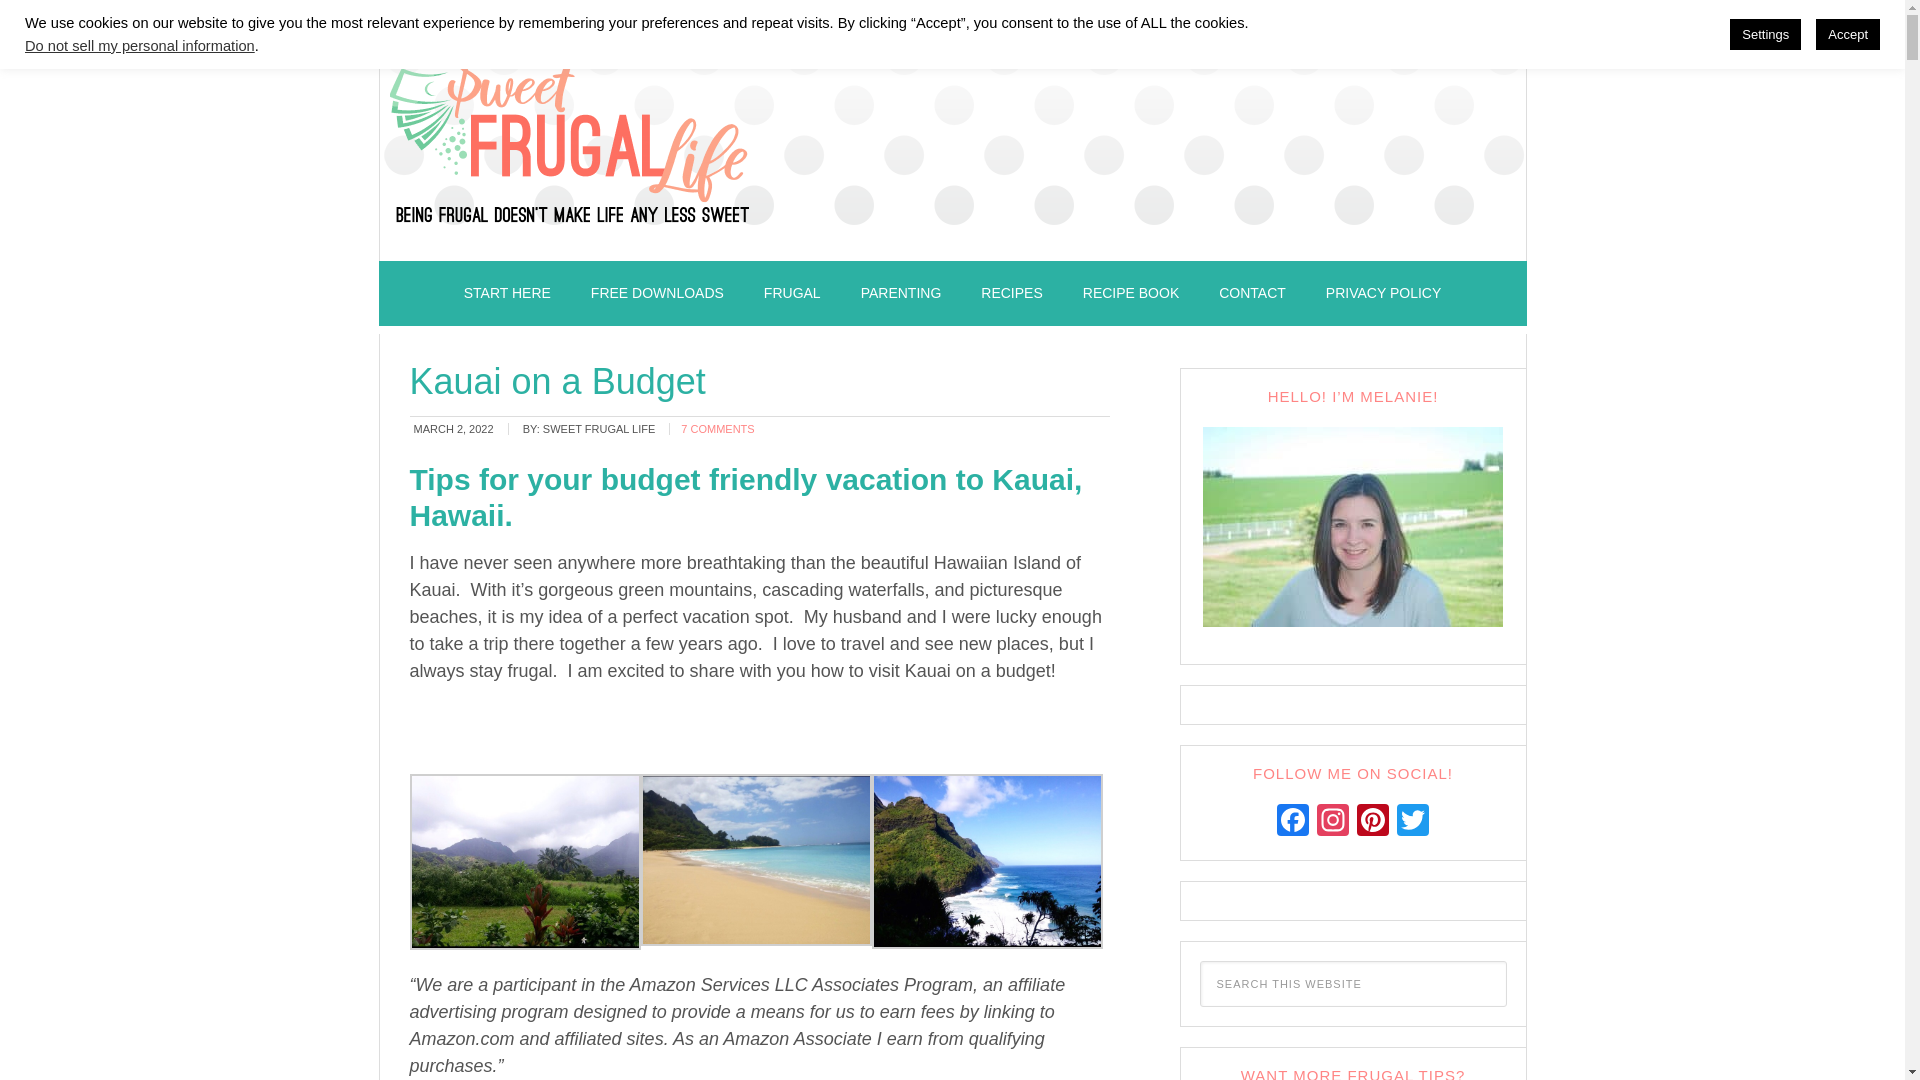 This screenshot has height=1080, width=1920. I want to click on Kauai on a Budget, so click(558, 380).